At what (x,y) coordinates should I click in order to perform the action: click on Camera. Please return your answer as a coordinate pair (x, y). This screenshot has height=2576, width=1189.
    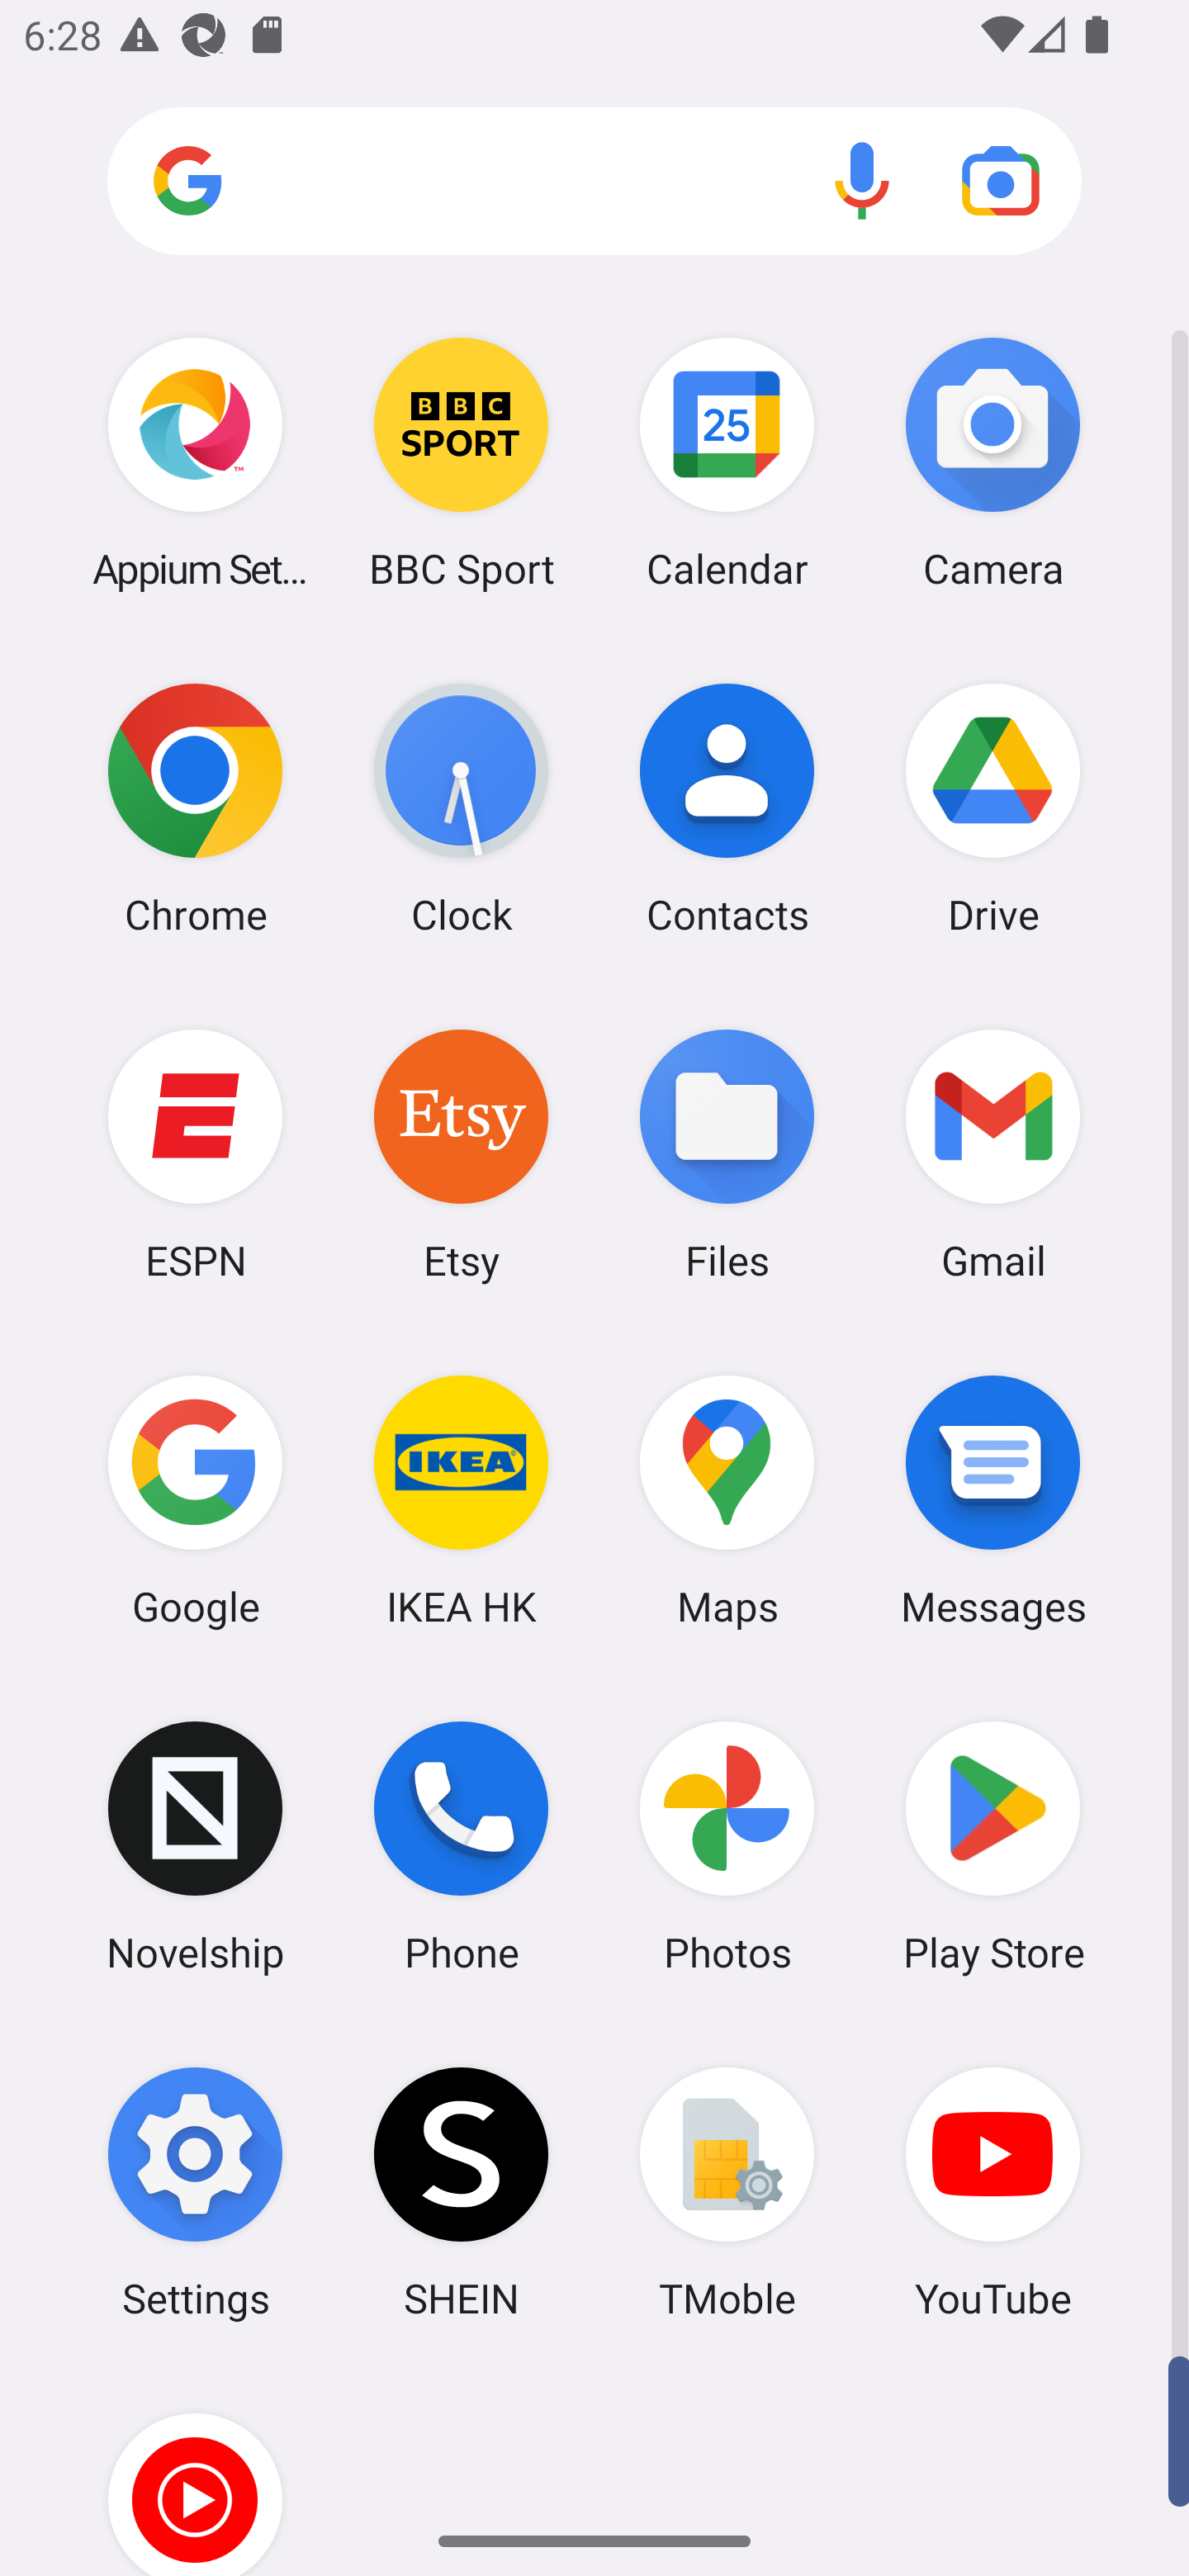
    Looking at the image, I should click on (992, 462).